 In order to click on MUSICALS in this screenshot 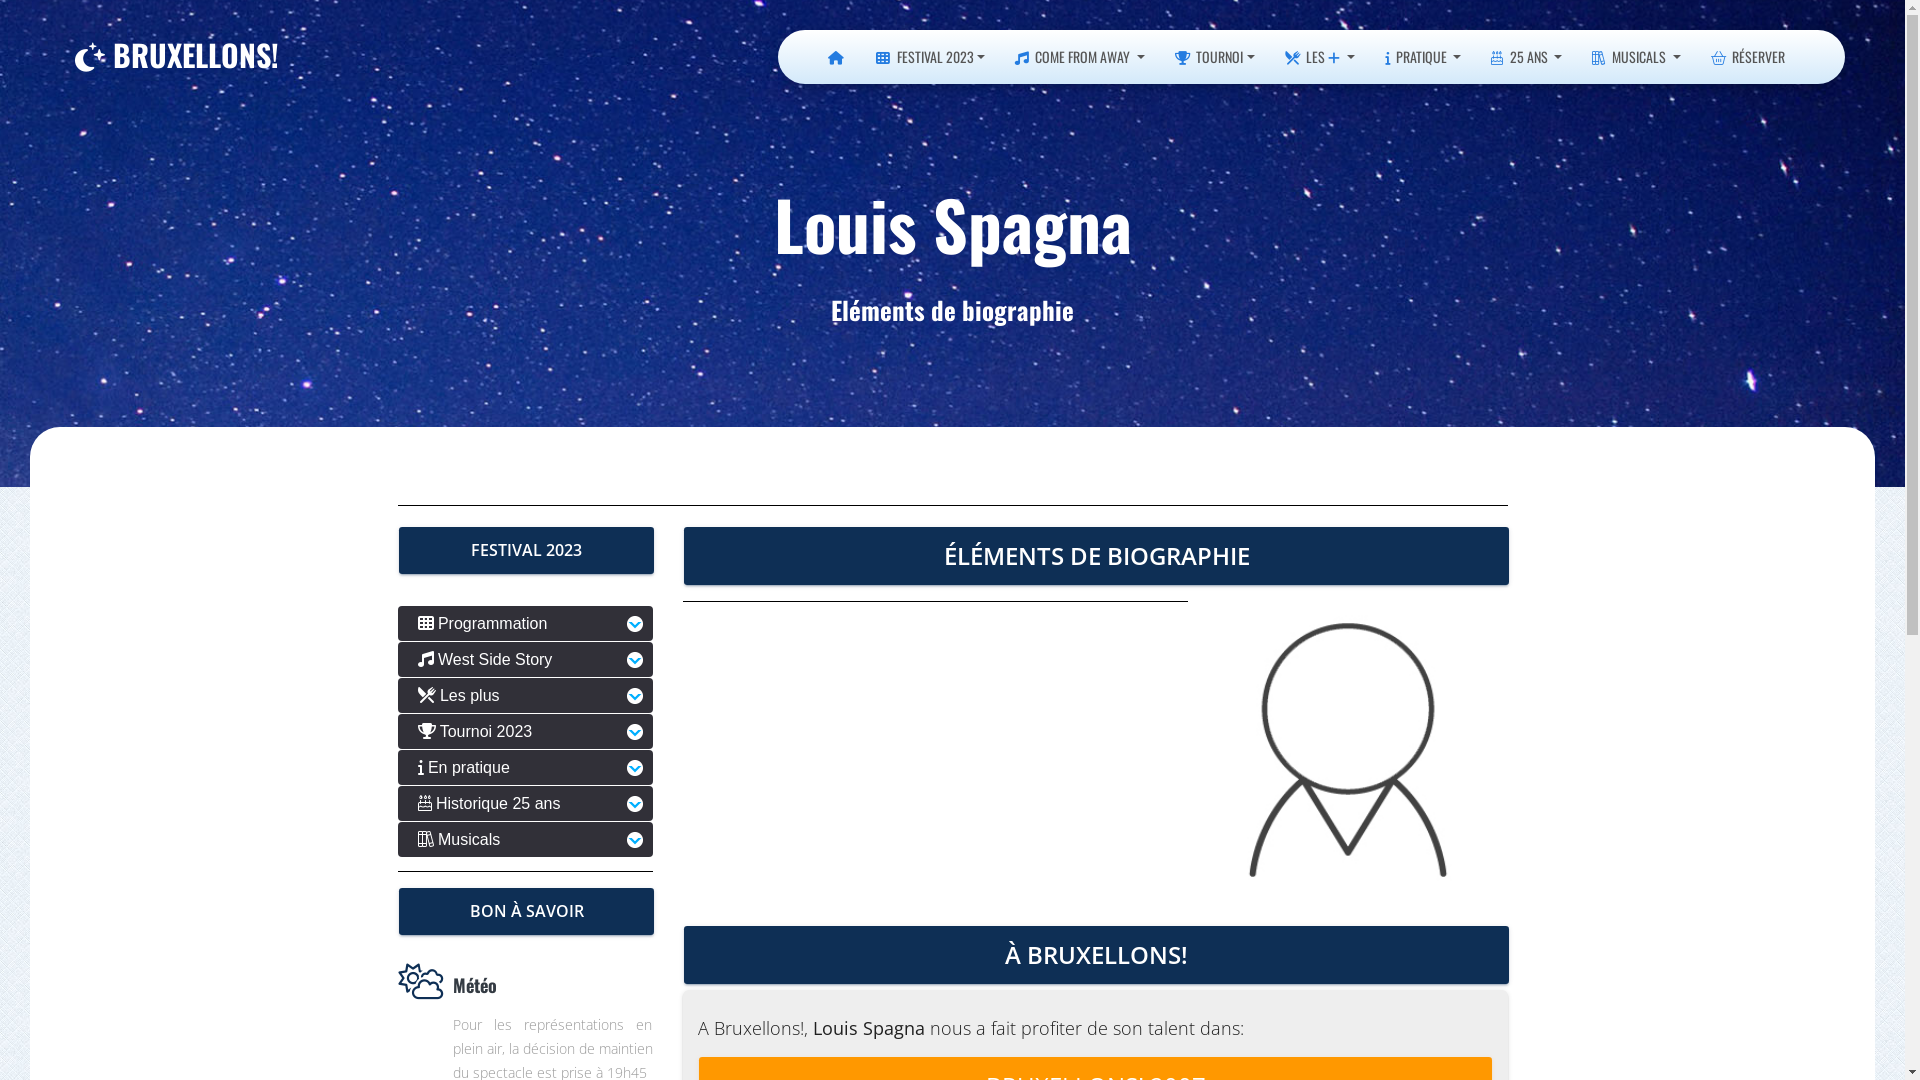, I will do `click(1636, 57)`.